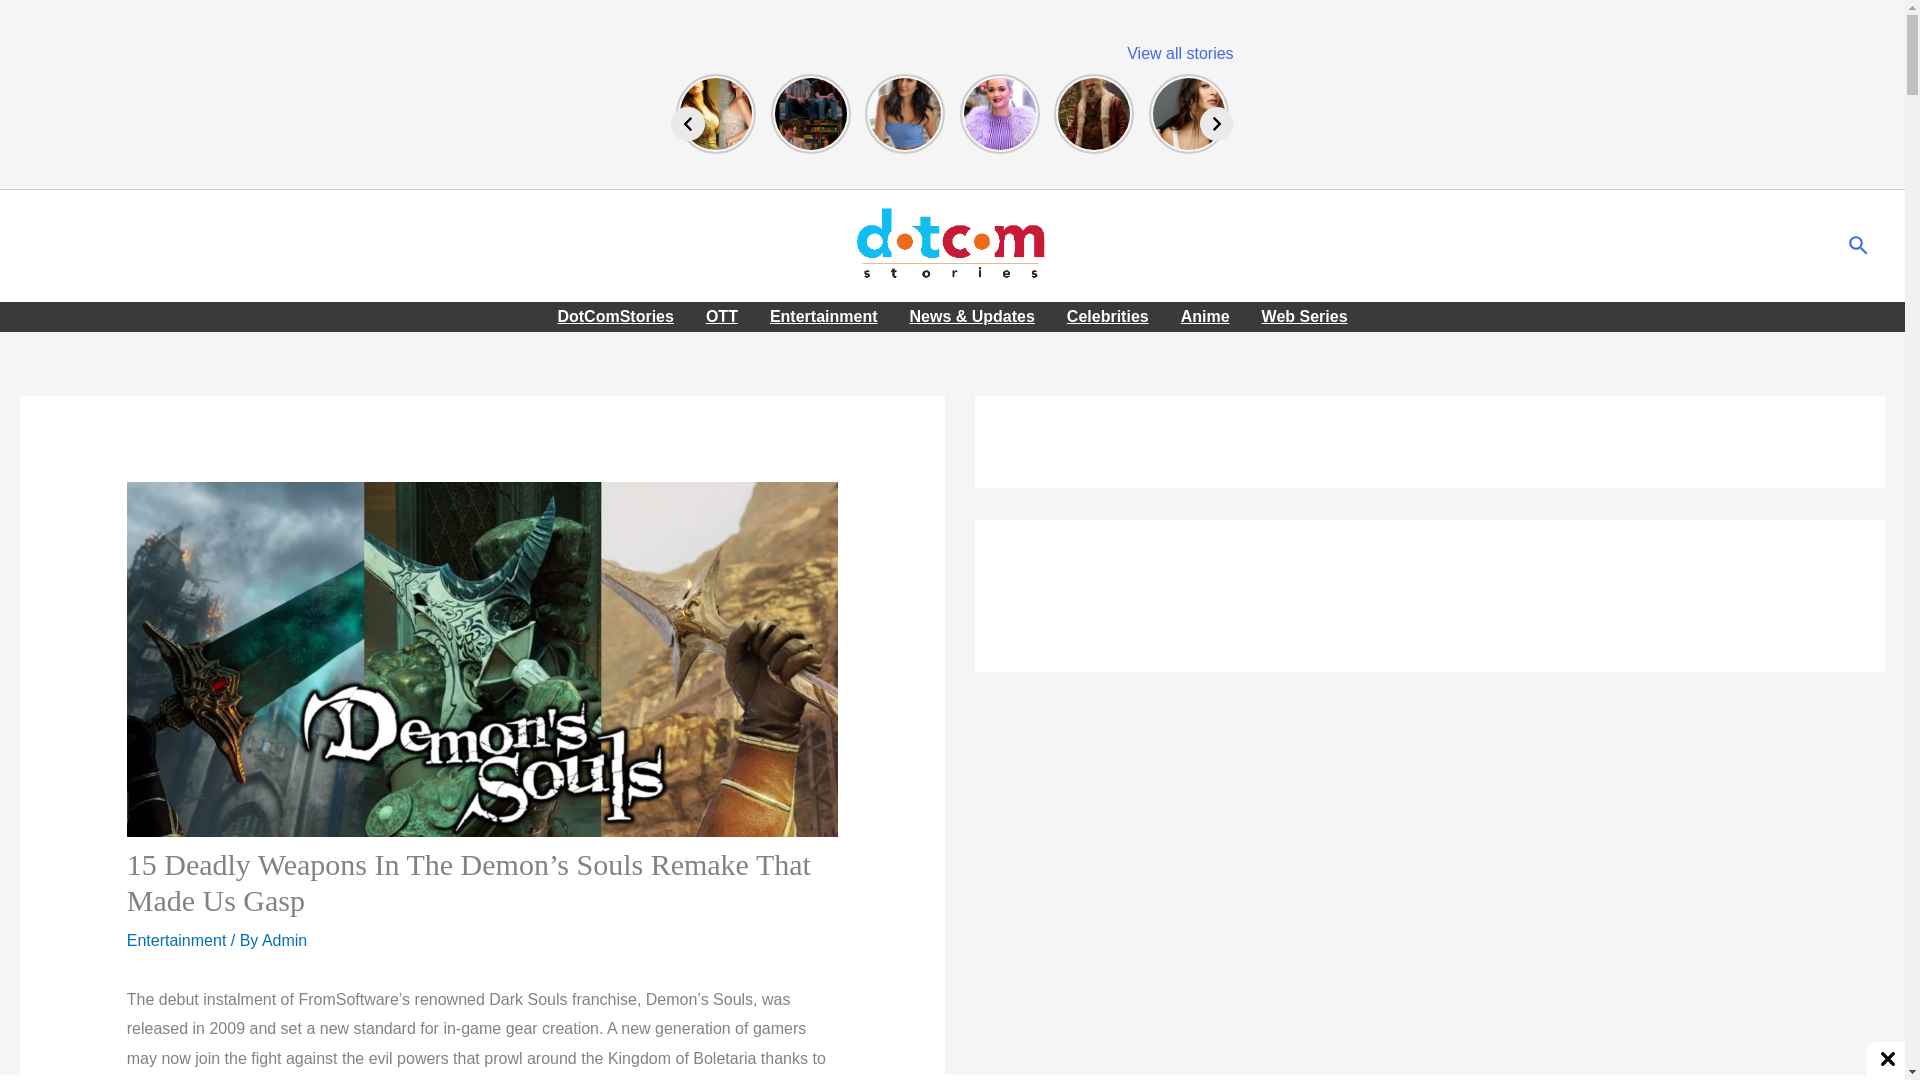 This screenshot has width=1920, height=1080. Describe the element at coordinates (1206, 316) in the screenshot. I see `Anime` at that location.